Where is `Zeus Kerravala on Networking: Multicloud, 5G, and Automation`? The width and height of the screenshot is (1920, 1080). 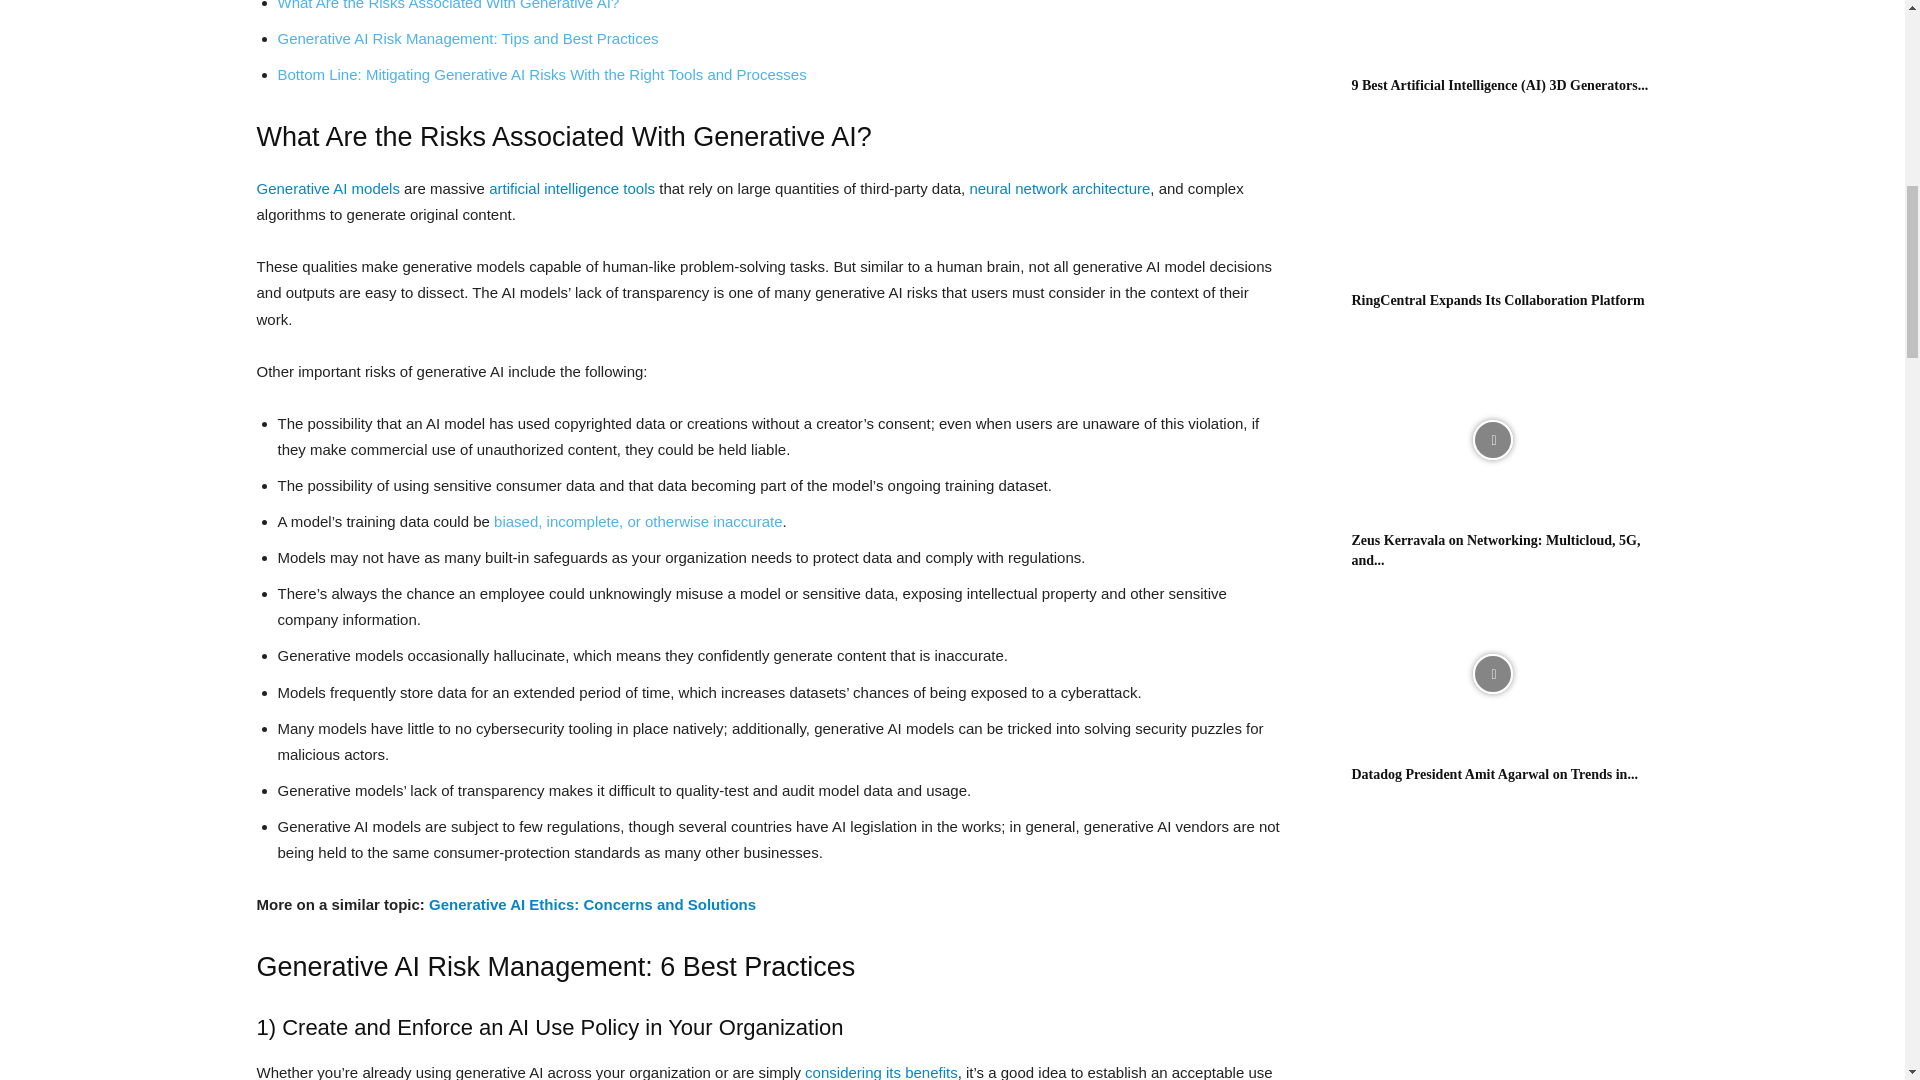 Zeus Kerravala on Networking: Multicloud, 5G, and Automation is located at coordinates (1492, 440).